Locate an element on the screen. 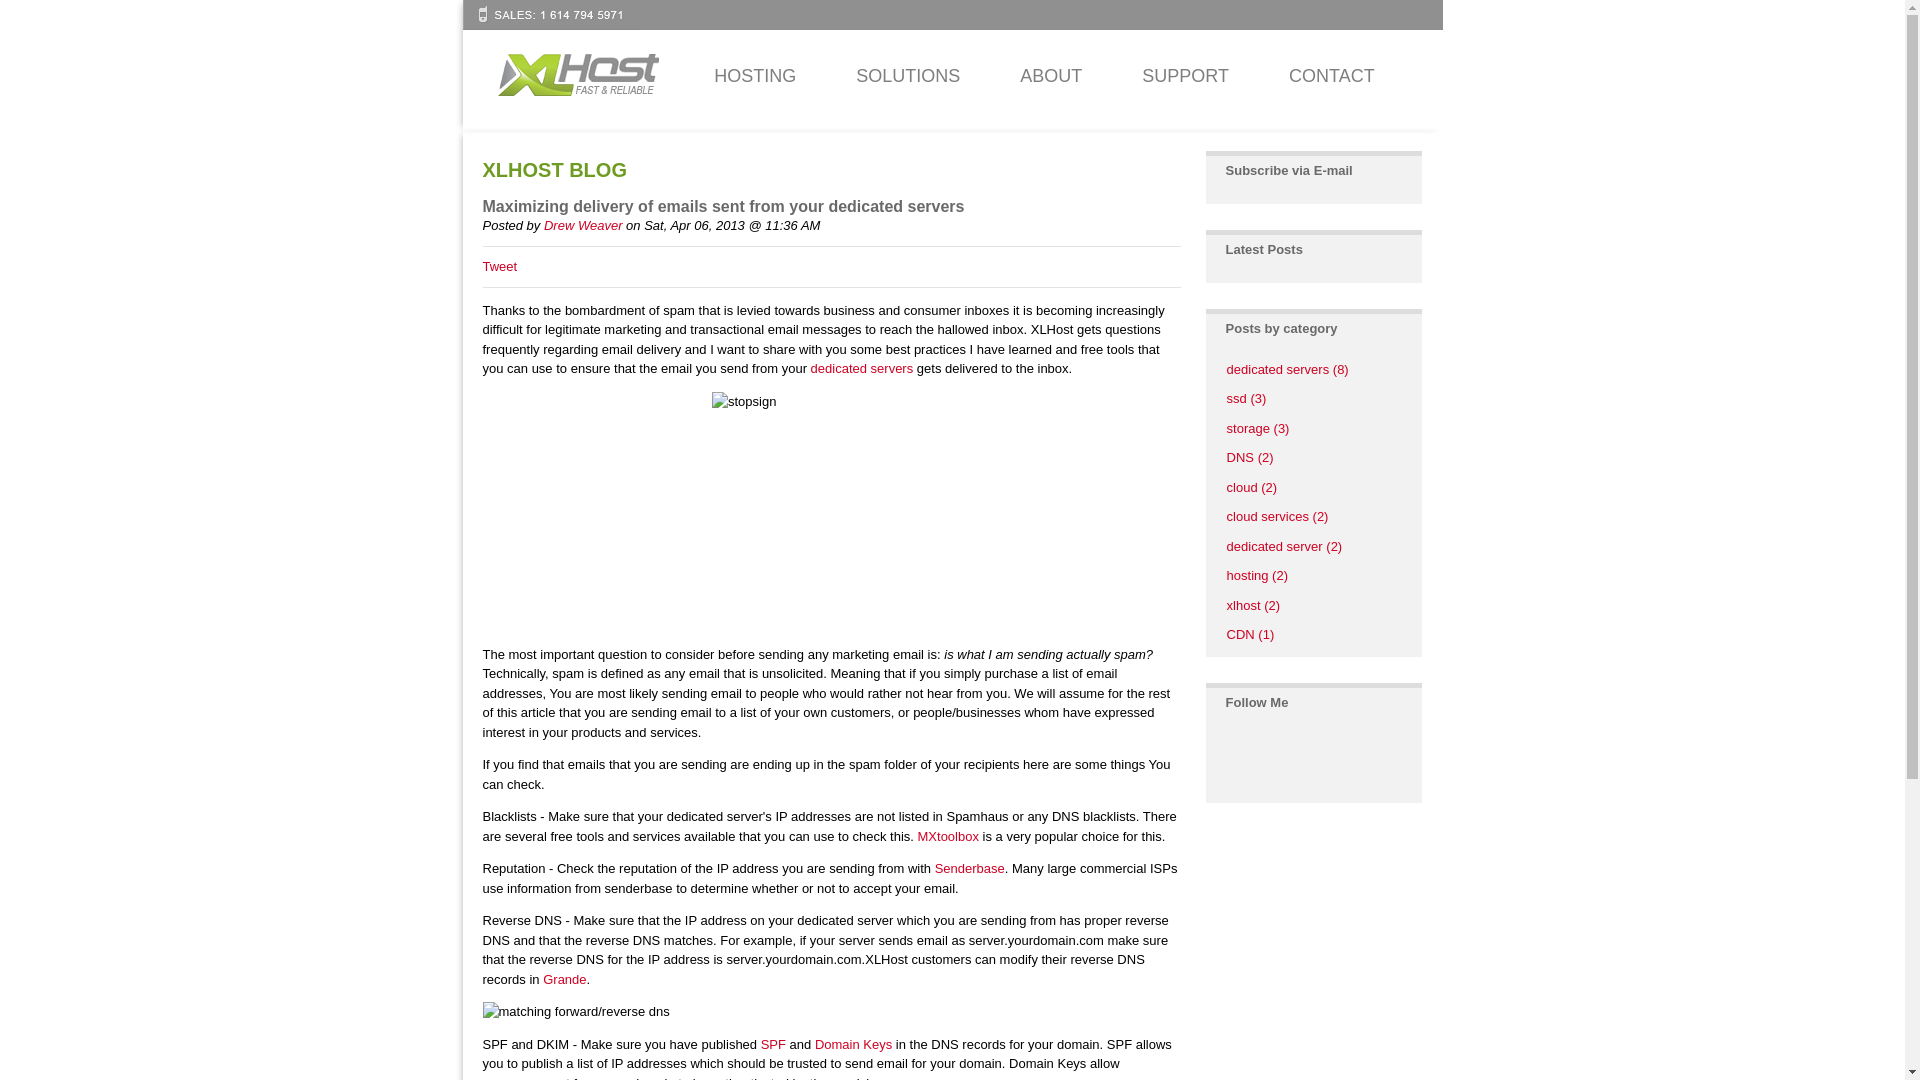  Grande is located at coordinates (564, 980).